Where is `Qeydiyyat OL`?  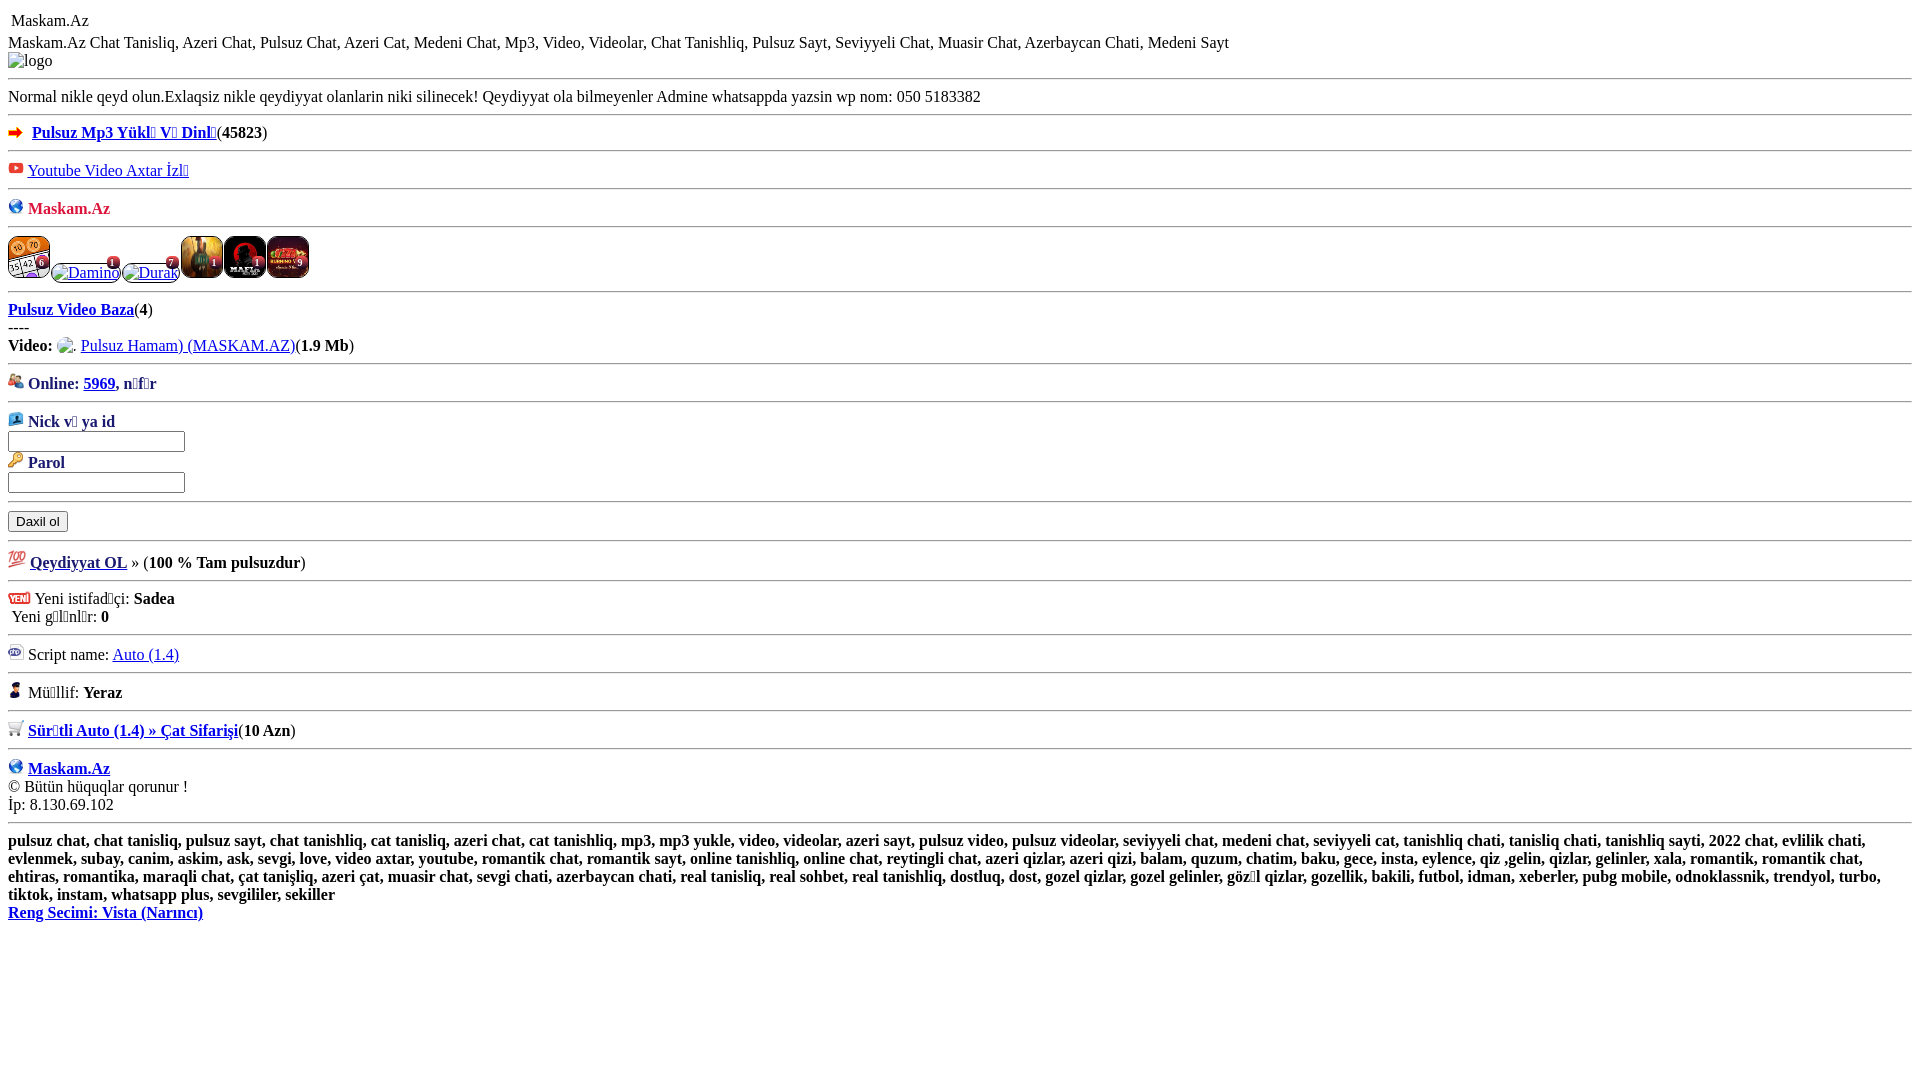
Qeydiyyat OL is located at coordinates (78, 562).